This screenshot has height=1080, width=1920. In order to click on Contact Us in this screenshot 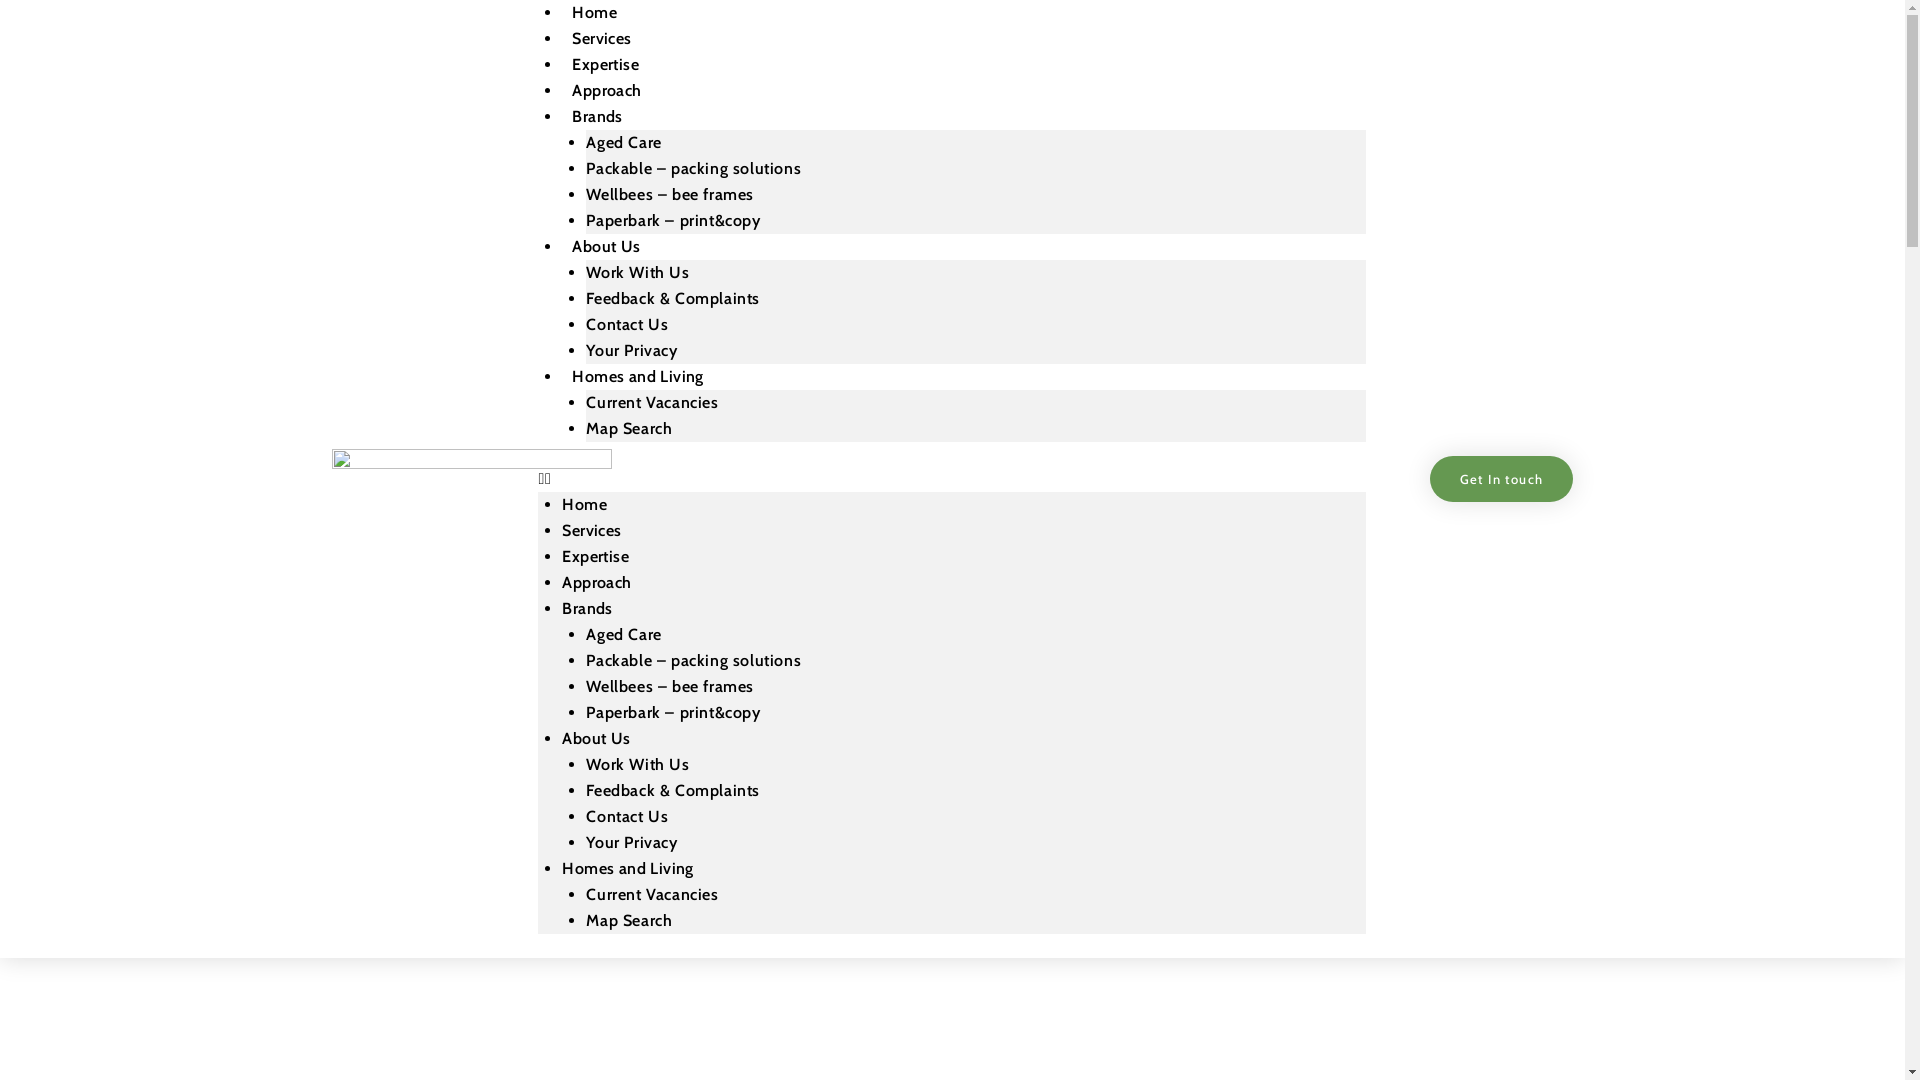, I will do `click(627, 816)`.